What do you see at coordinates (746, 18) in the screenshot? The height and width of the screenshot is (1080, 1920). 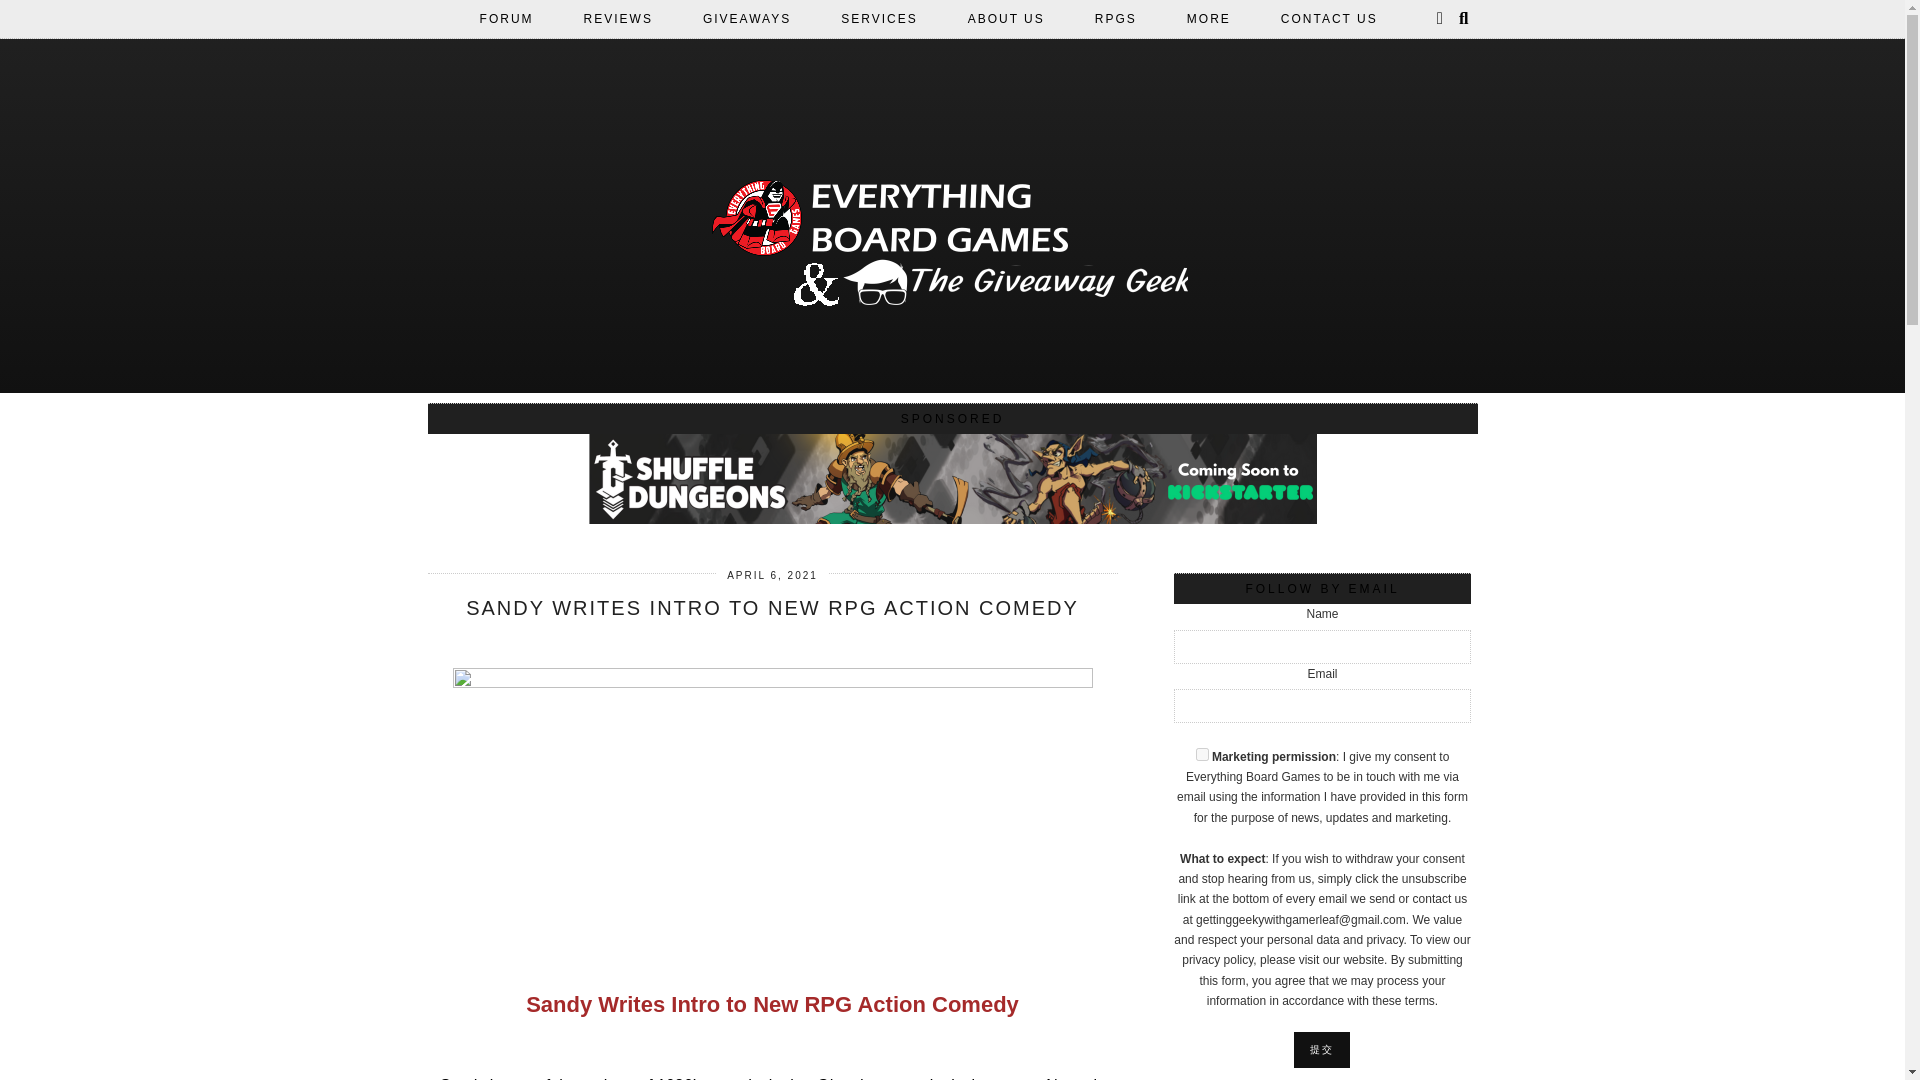 I see `GIVEAWAYS` at bounding box center [746, 18].